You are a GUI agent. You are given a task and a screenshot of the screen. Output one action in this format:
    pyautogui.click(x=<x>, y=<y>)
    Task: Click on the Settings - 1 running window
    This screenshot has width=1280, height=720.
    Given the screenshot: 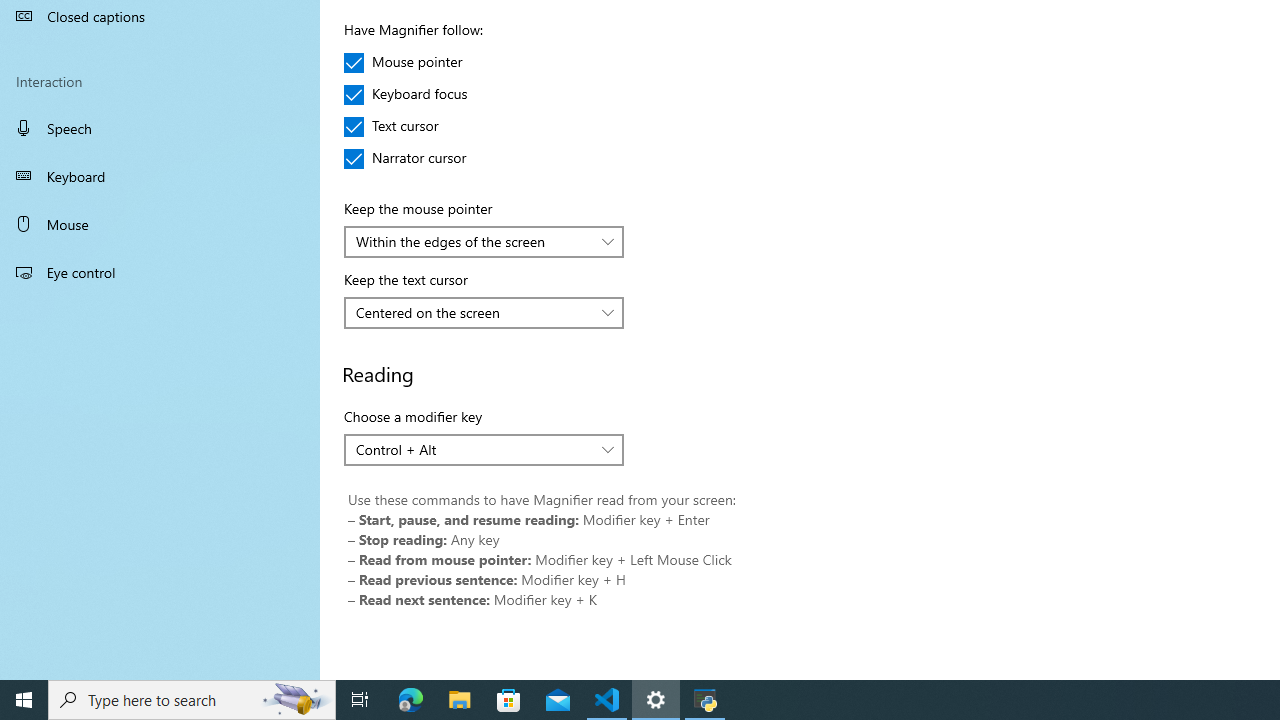 What is the action you would take?
    pyautogui.click(x=656, y=700)
    